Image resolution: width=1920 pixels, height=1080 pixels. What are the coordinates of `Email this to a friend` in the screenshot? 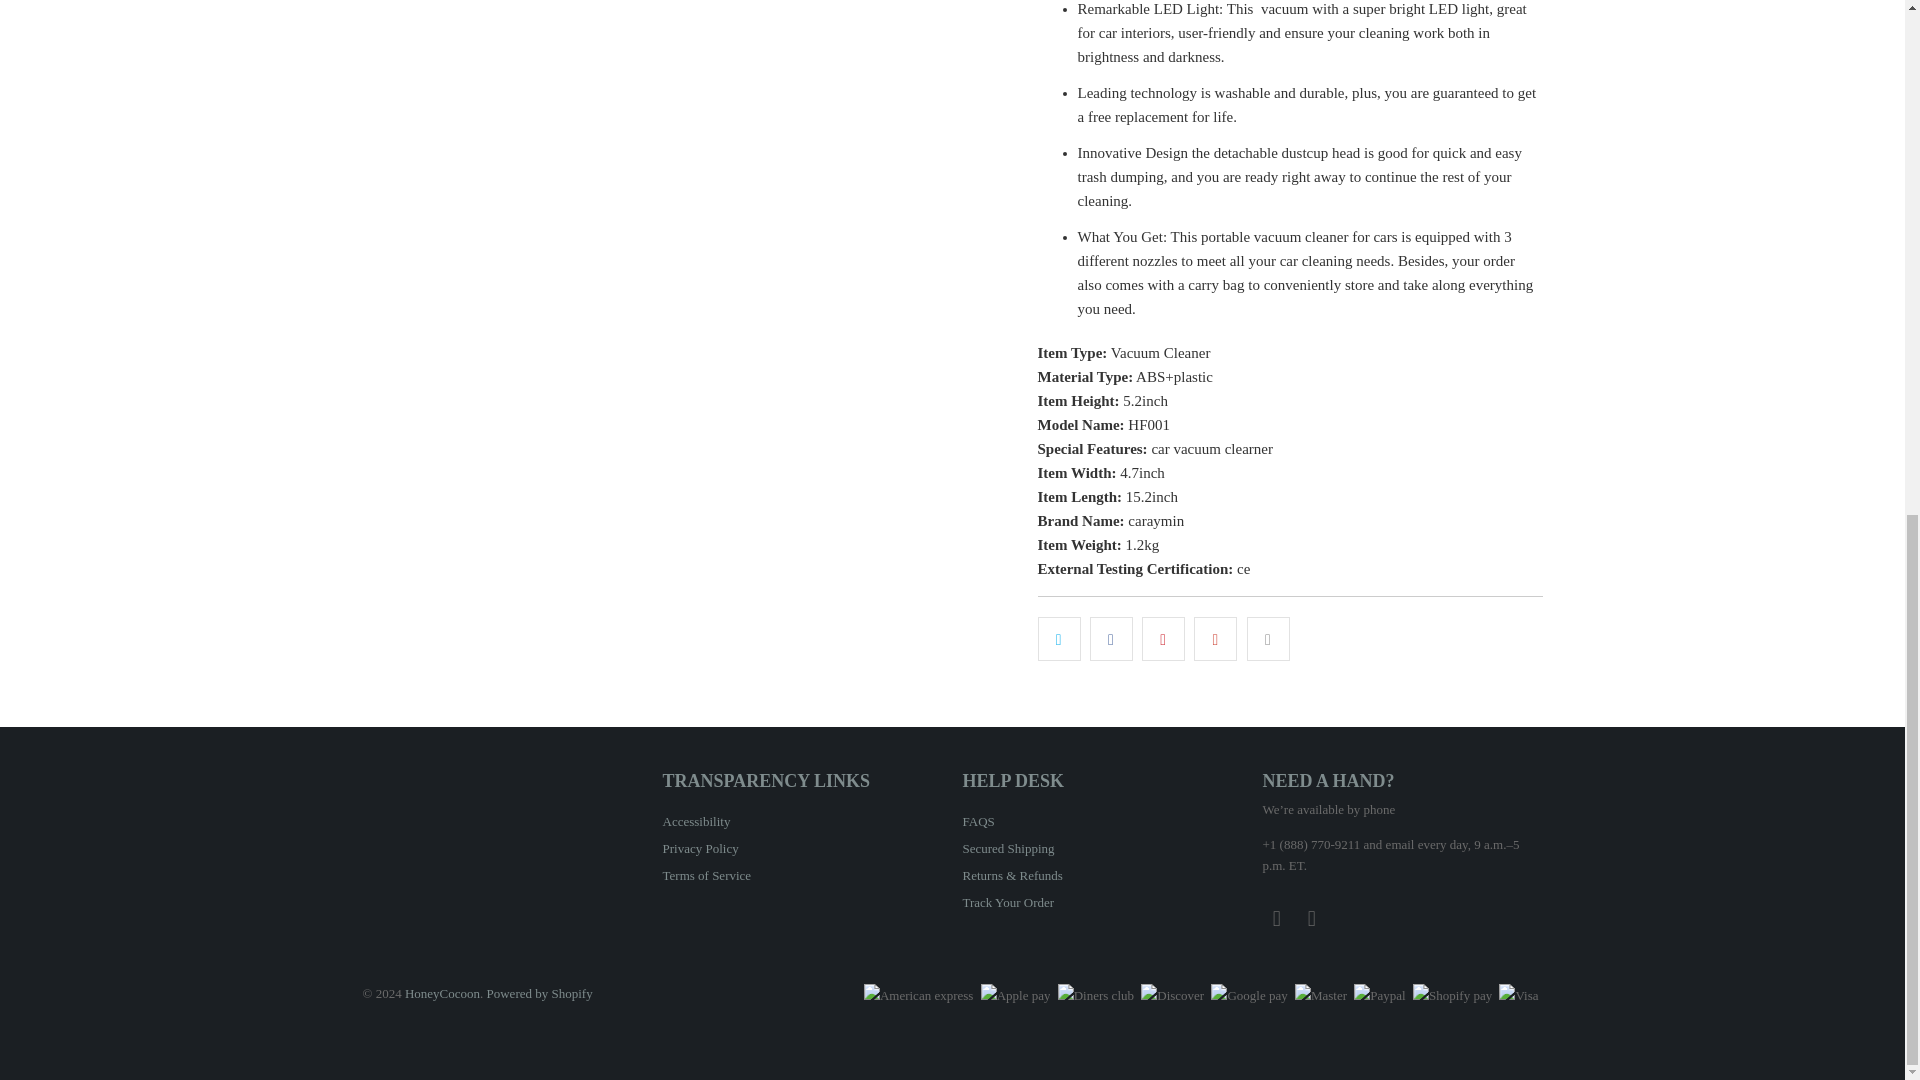 It's located at (1268, 638).